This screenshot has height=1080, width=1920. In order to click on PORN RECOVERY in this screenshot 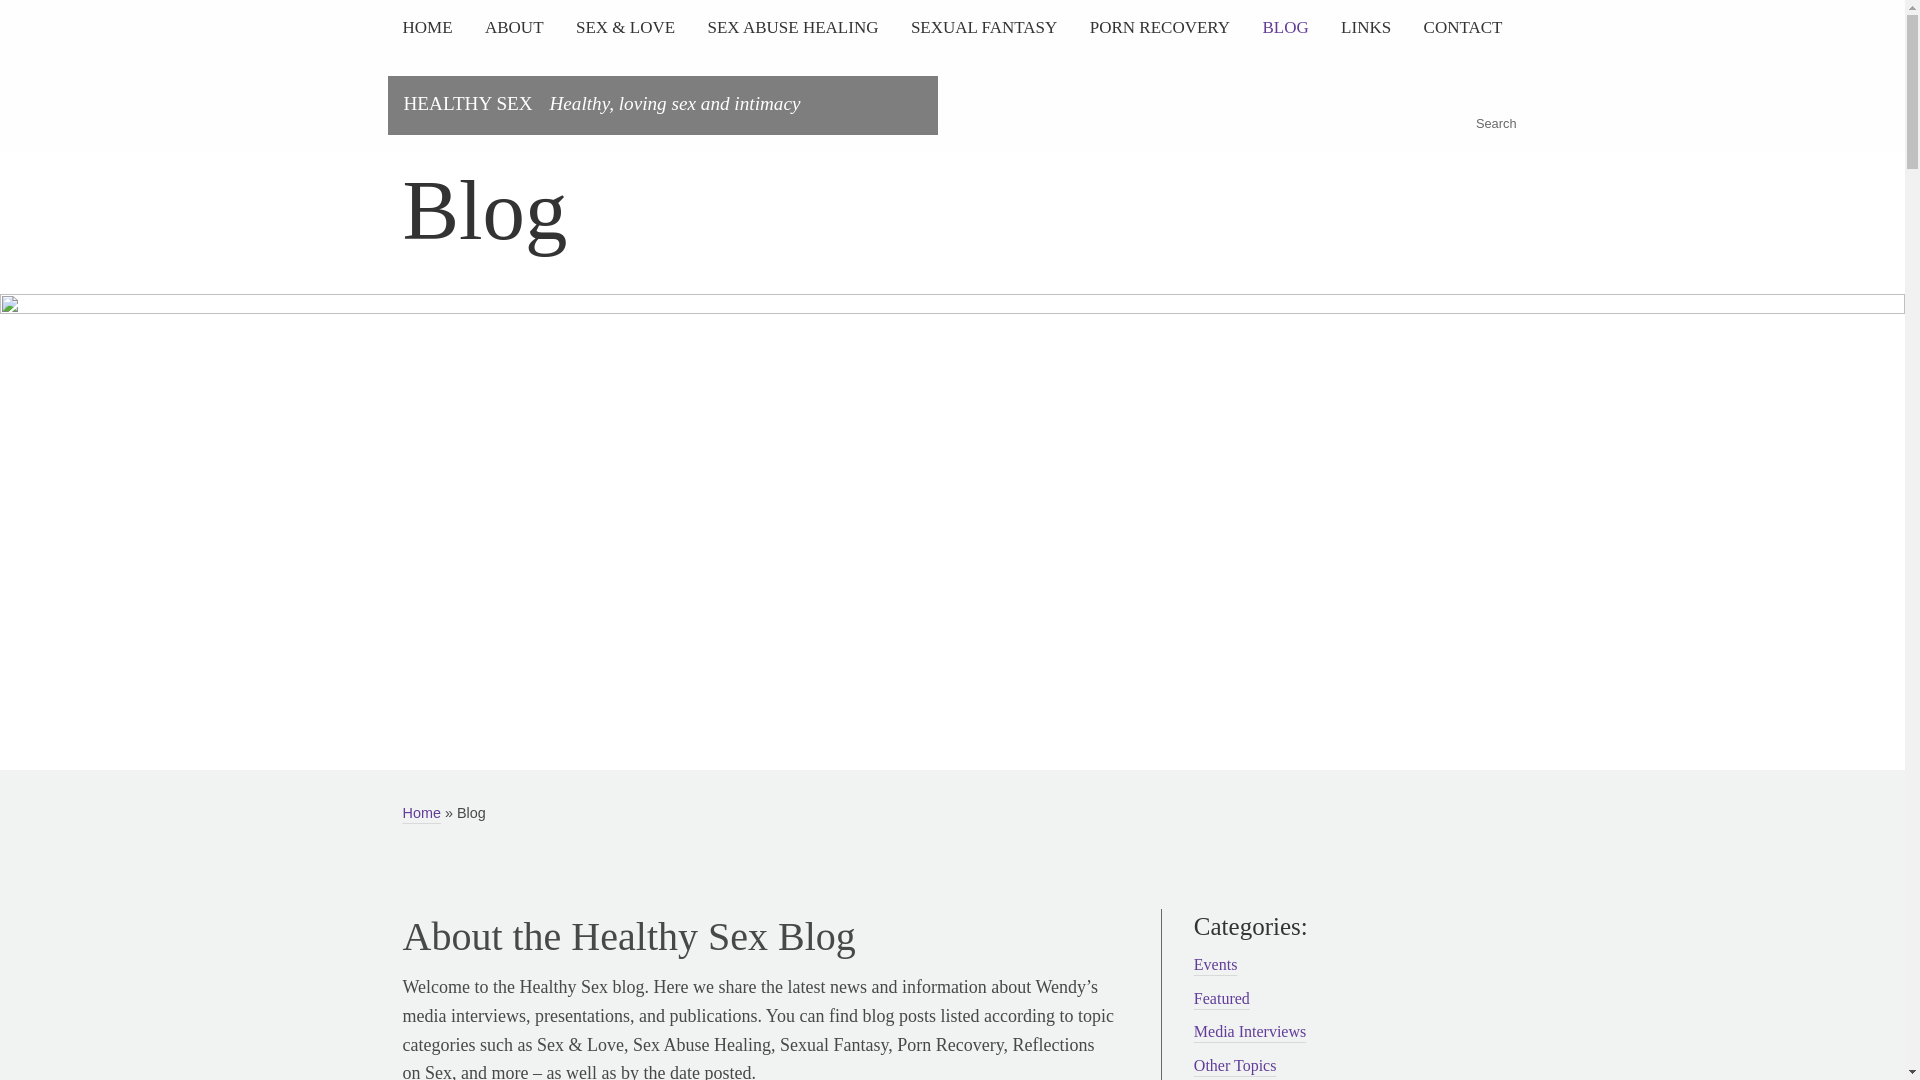, I will do `click(1160, 27)`.